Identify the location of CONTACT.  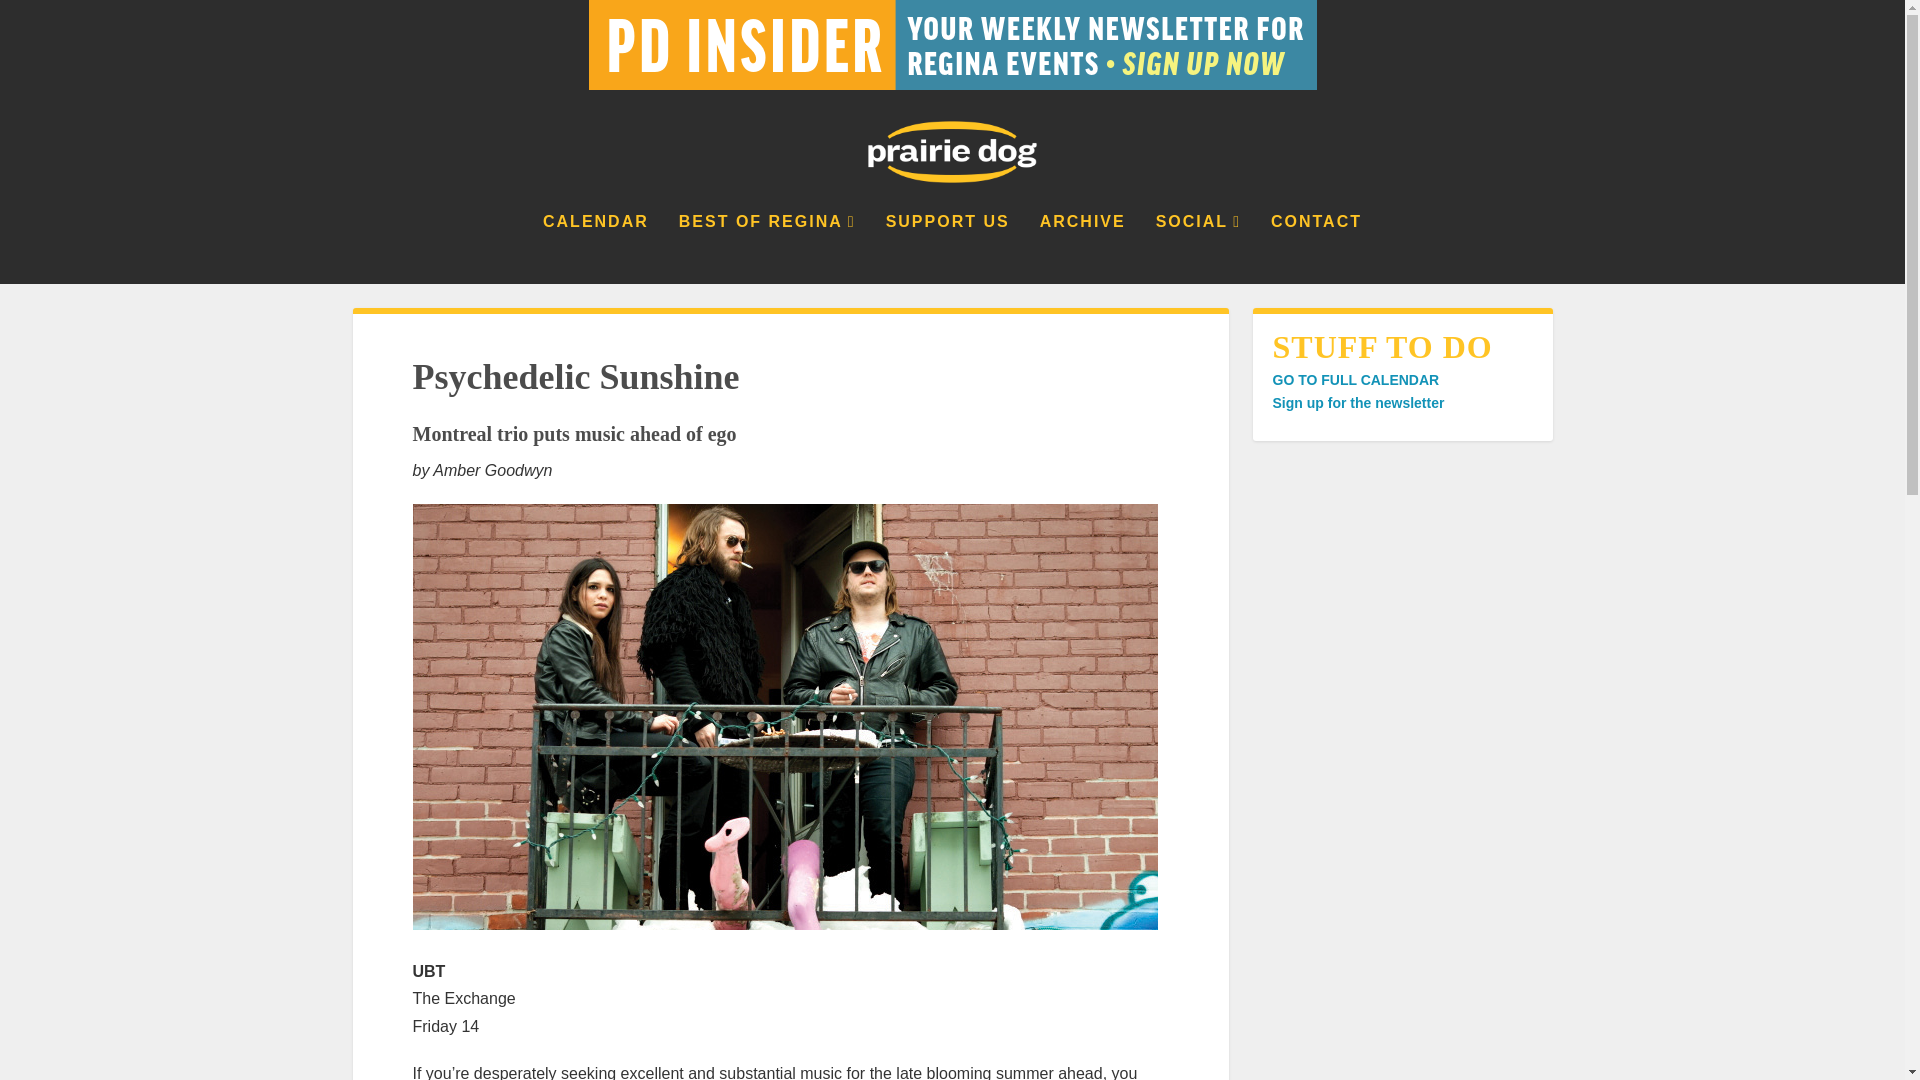
(1316, 248).